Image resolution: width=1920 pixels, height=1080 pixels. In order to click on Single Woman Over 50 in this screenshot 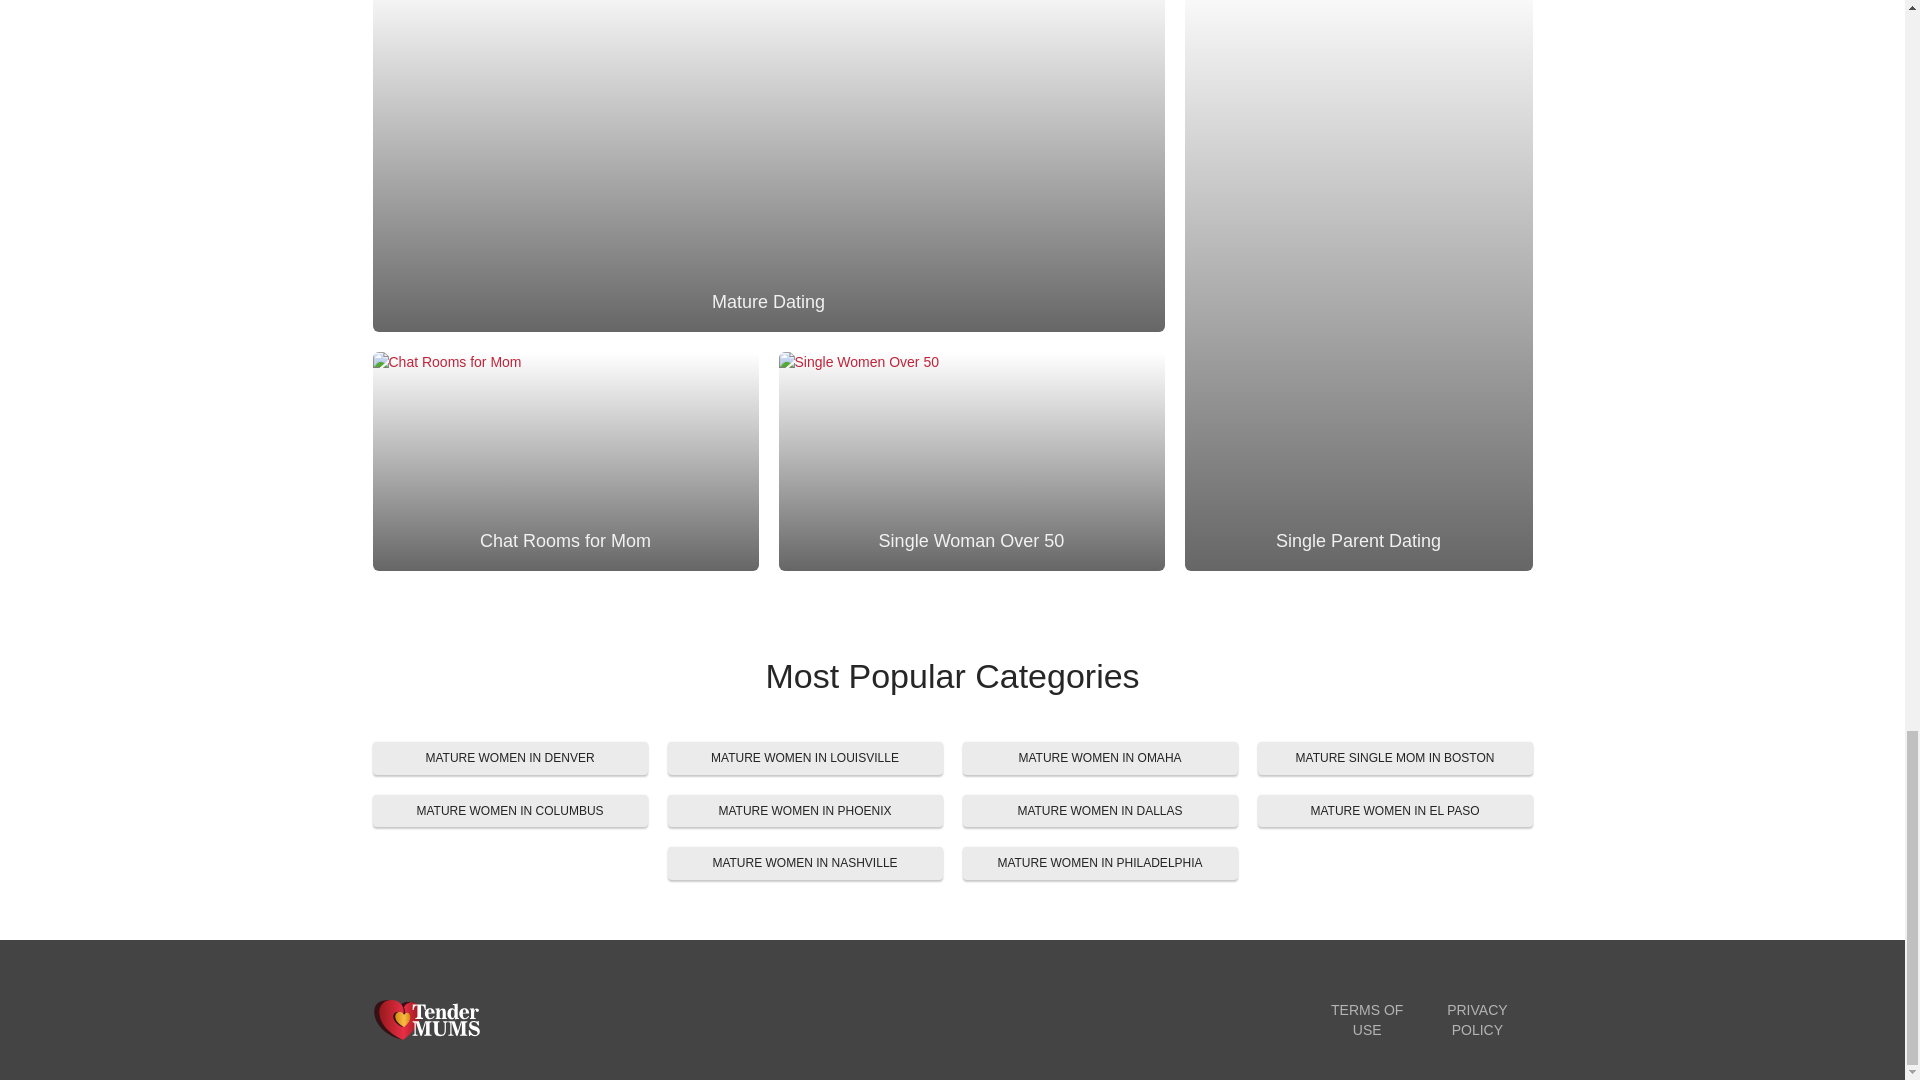, I will do `click(970, 449)`.